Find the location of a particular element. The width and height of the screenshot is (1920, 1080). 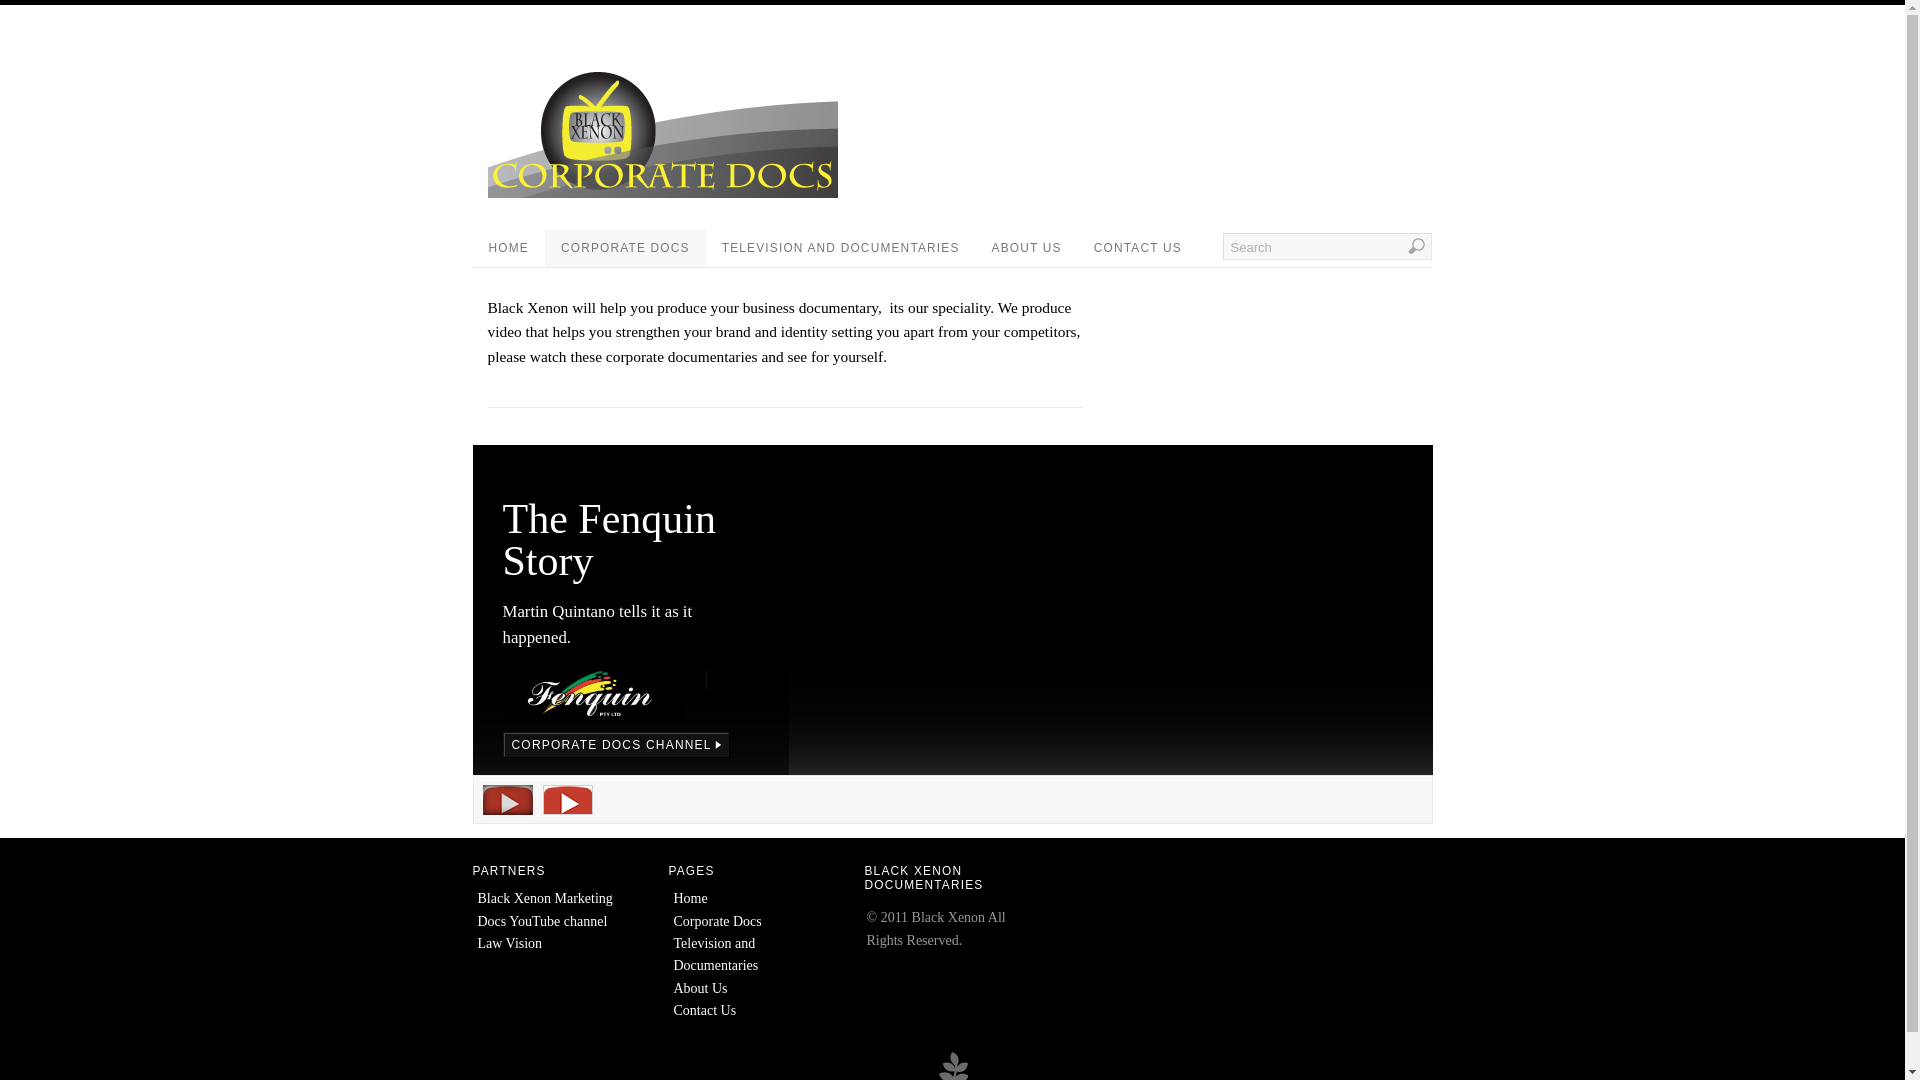

Law Vision is located at coordinates (510, 944).